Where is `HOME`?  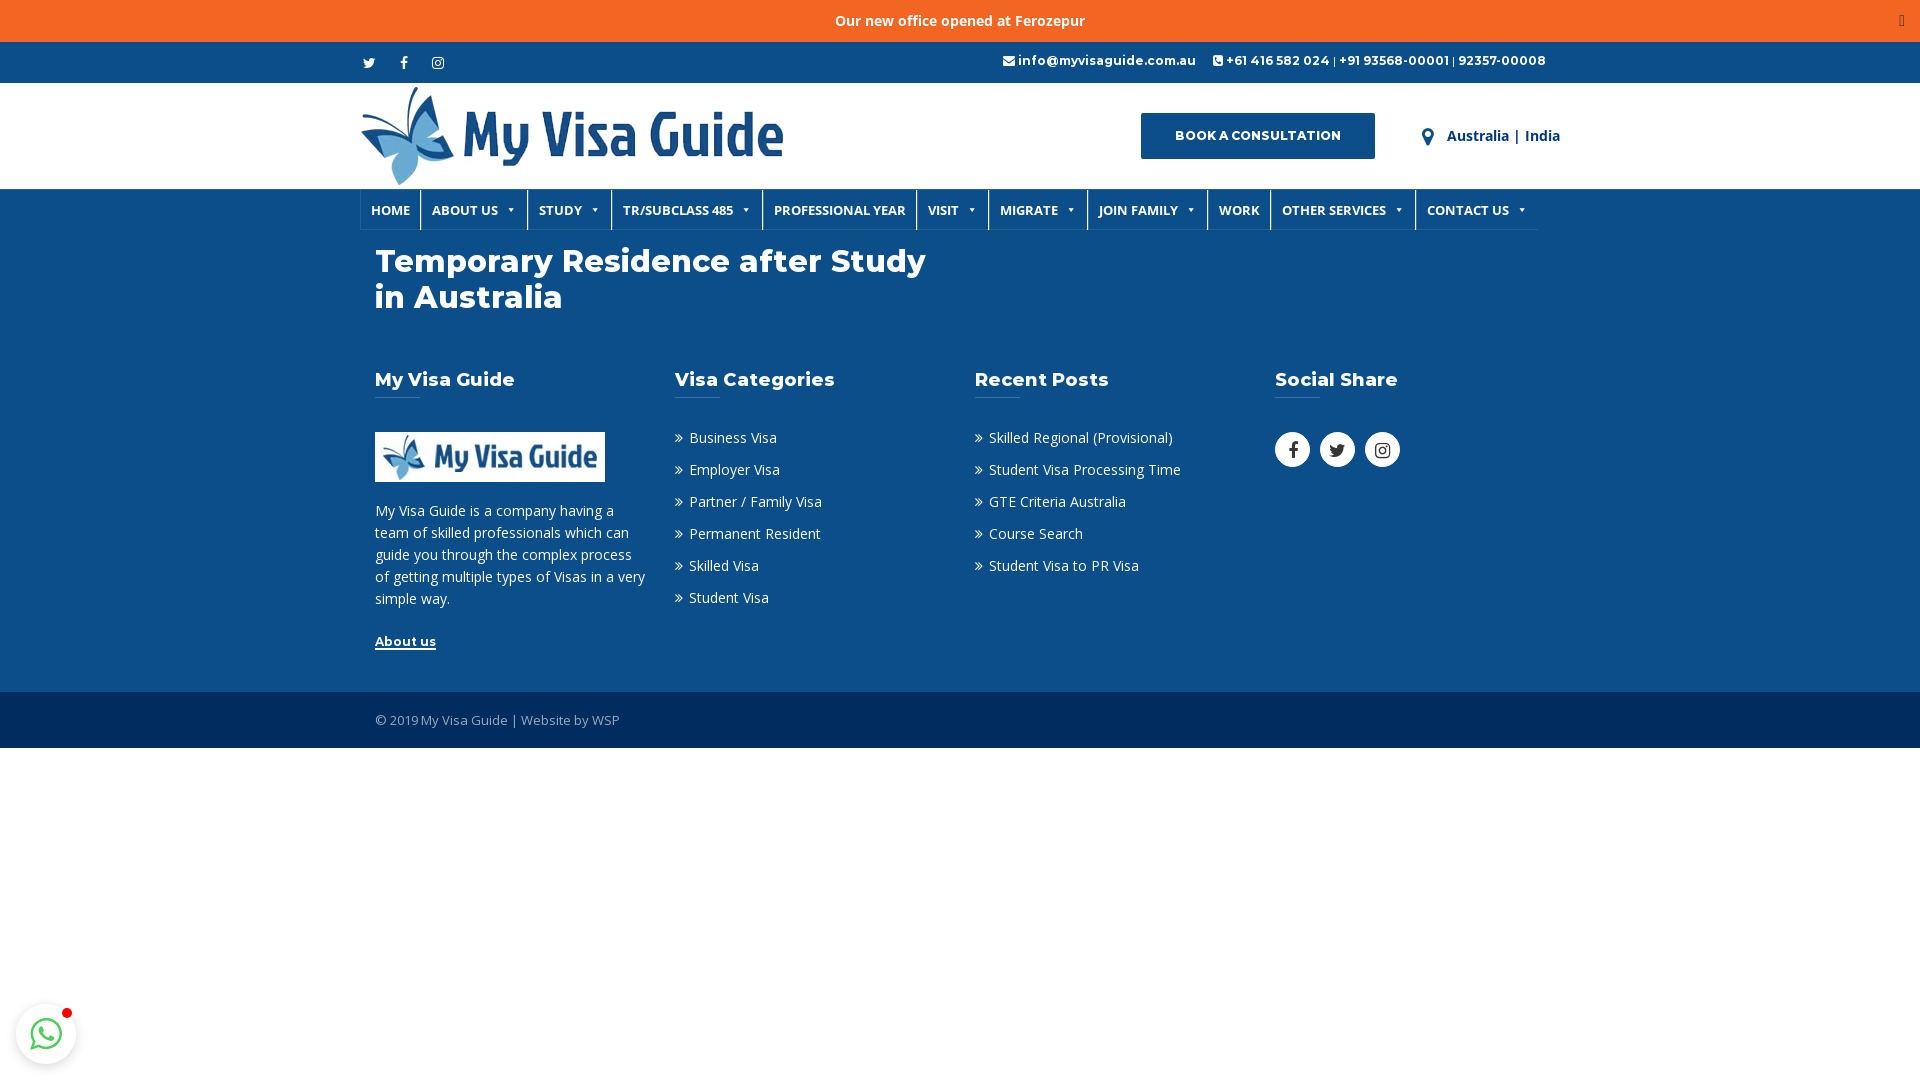
HOME is located at coordinates (390, 210).